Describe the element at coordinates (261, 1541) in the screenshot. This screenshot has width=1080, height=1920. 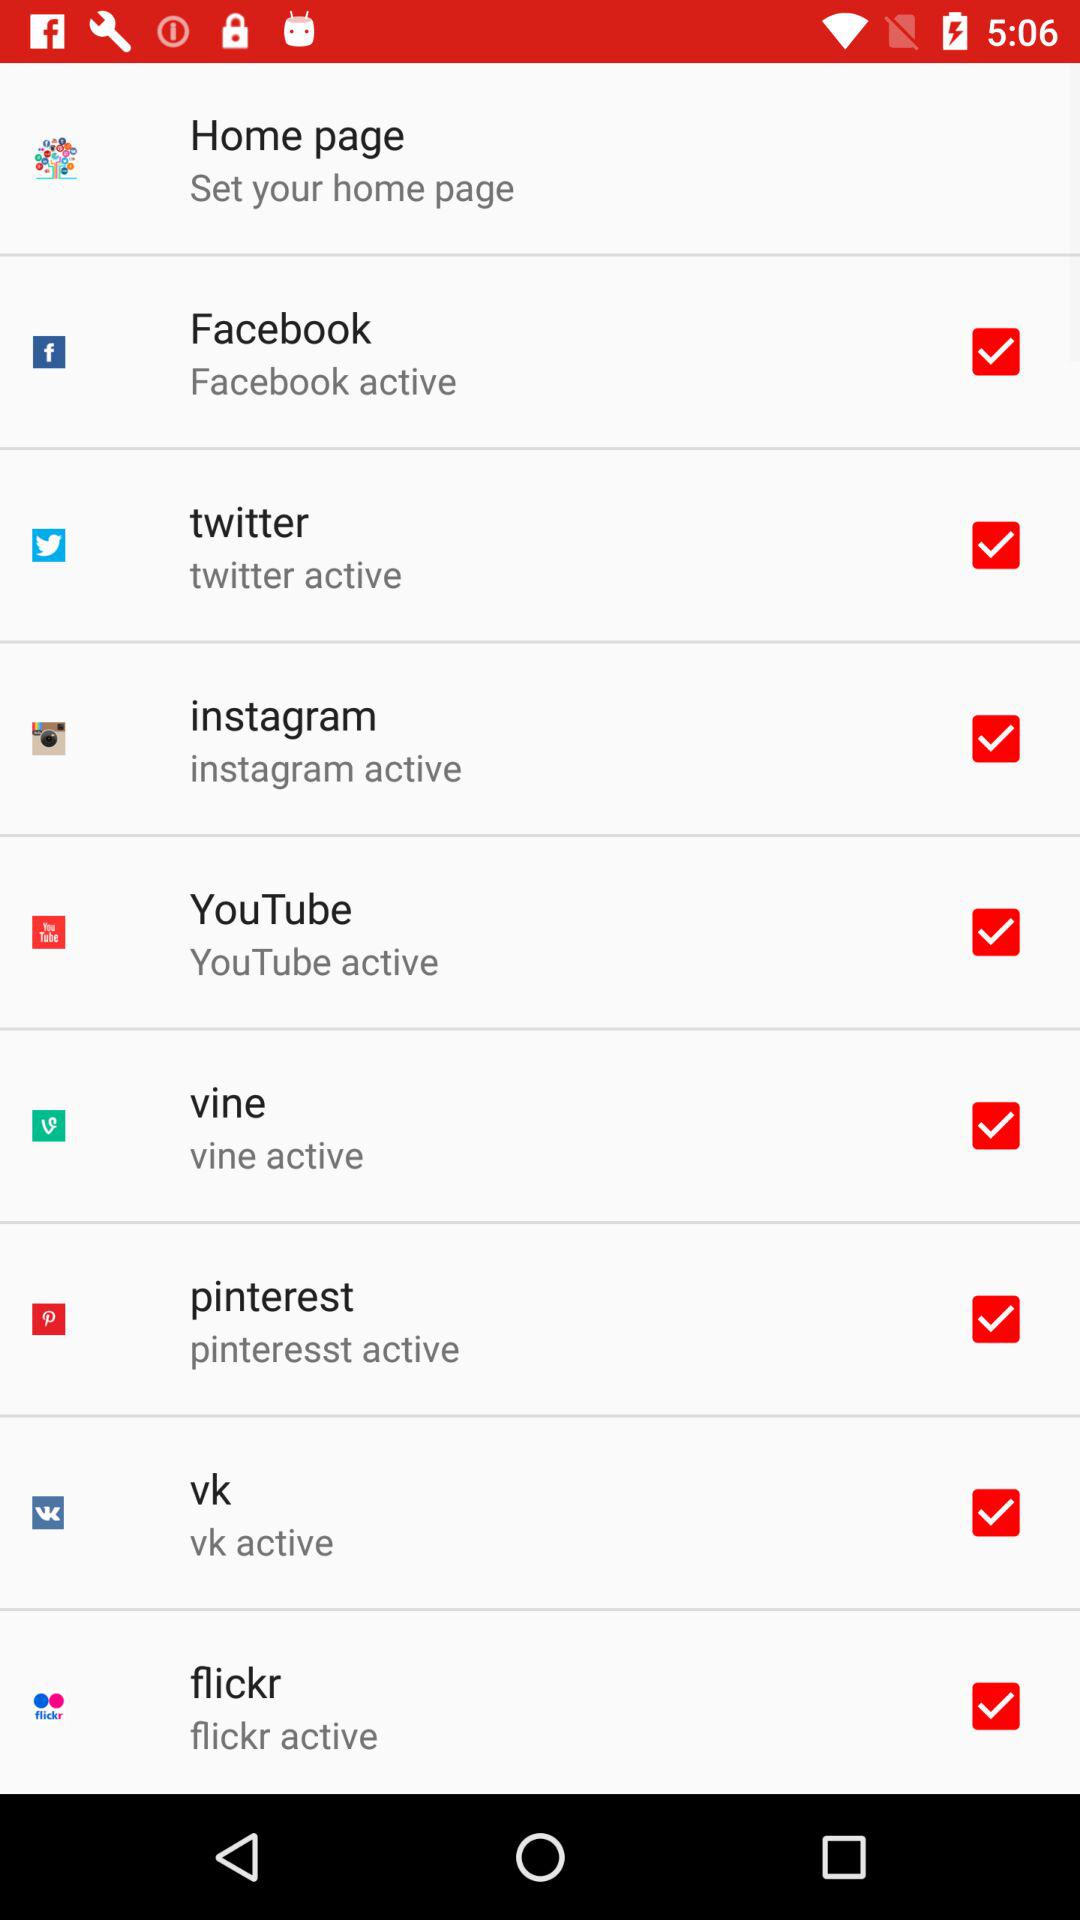
I see `scroll to vk active icon` at that location.